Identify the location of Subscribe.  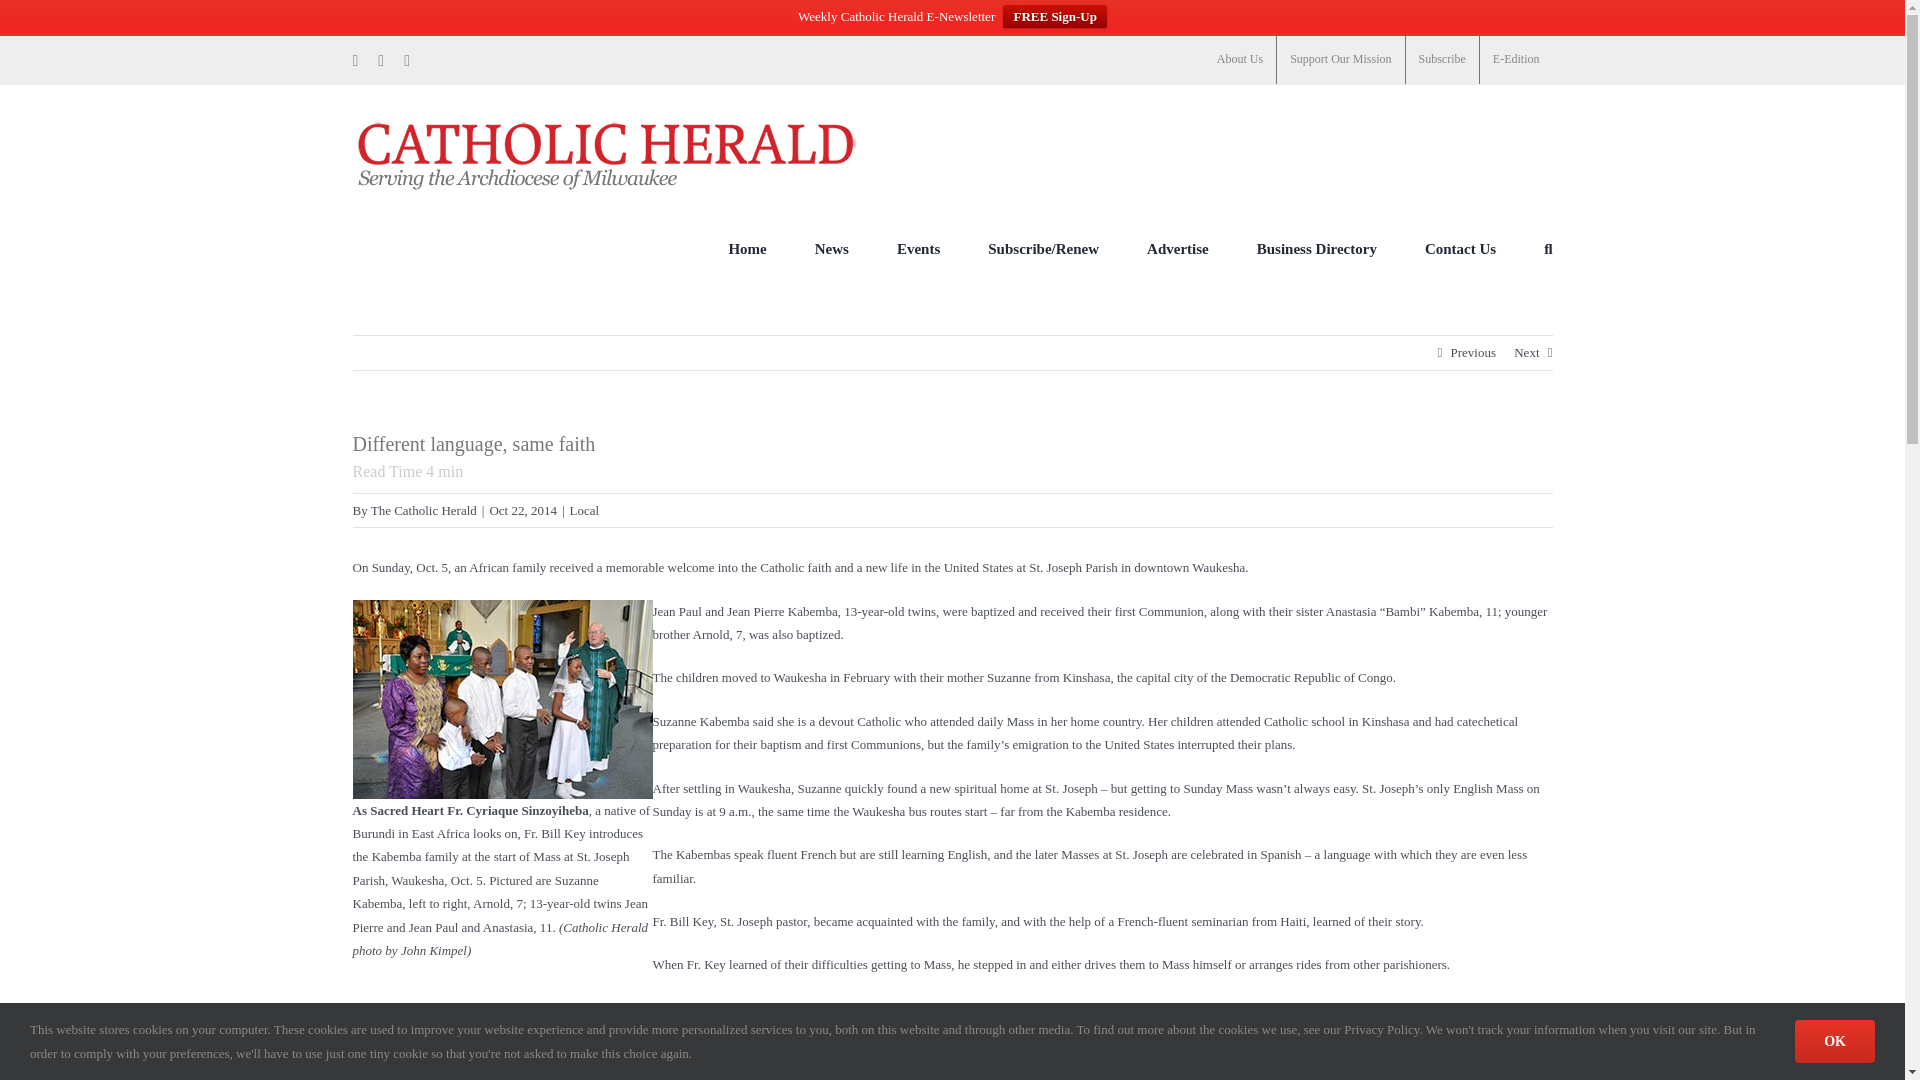
(1442, 60).